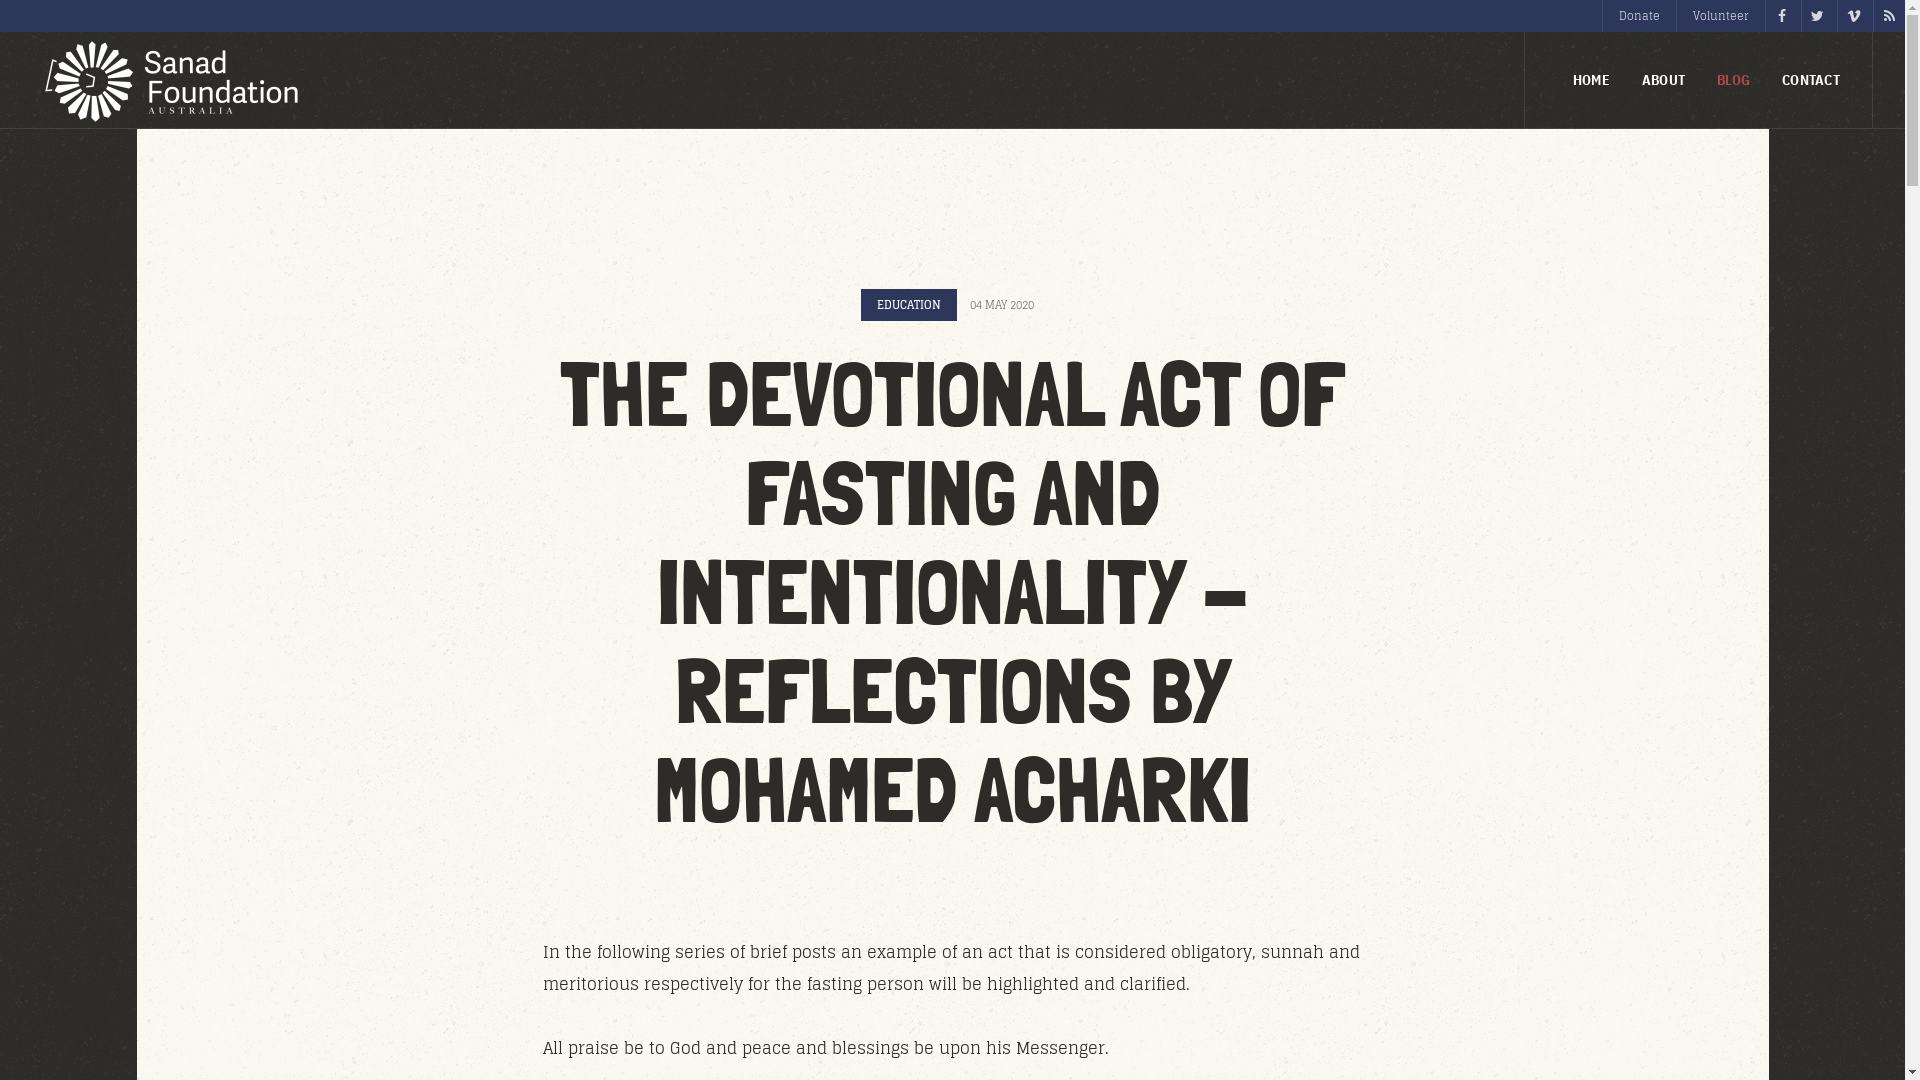  I want to click on EDUCATION, so click(909, 305).